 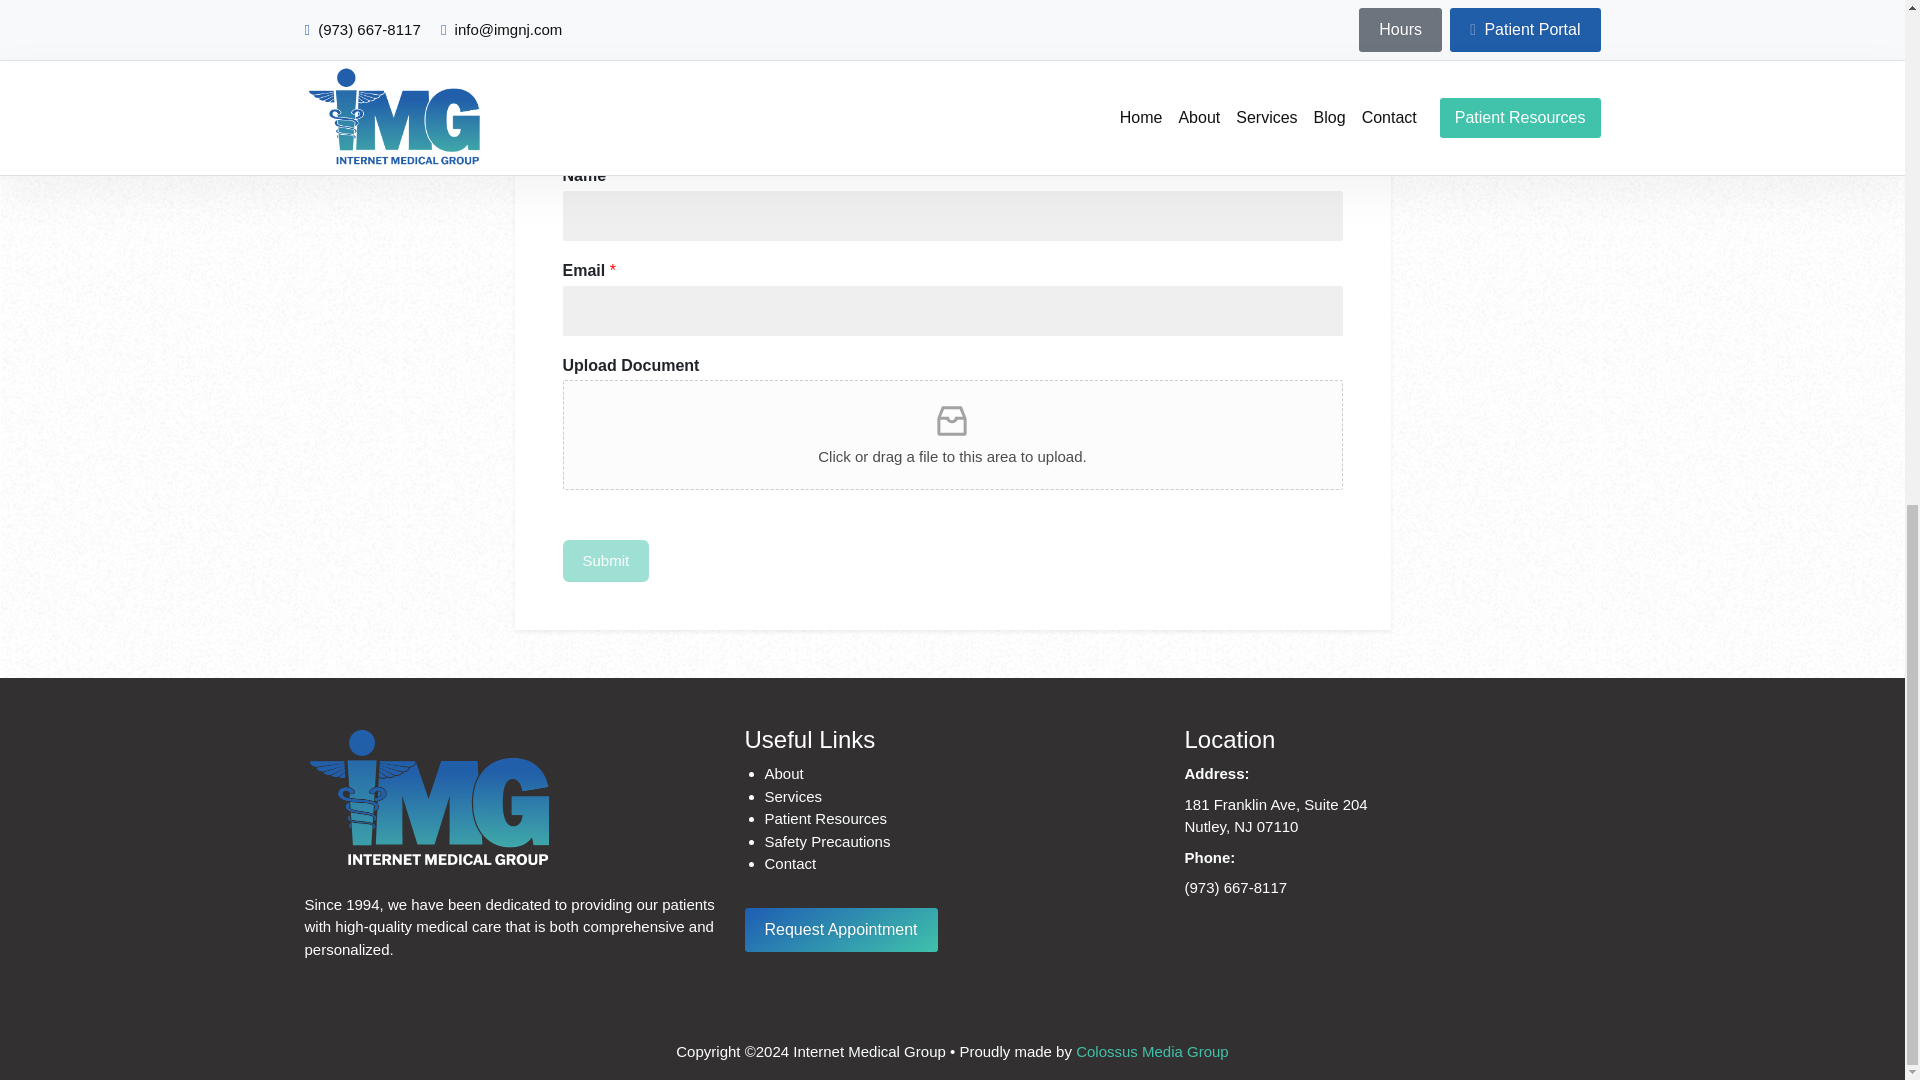 What do you see at coordinates (840, 930) in the screenshot?
I see `Safety Precautions` at bounding box center [840, 930].